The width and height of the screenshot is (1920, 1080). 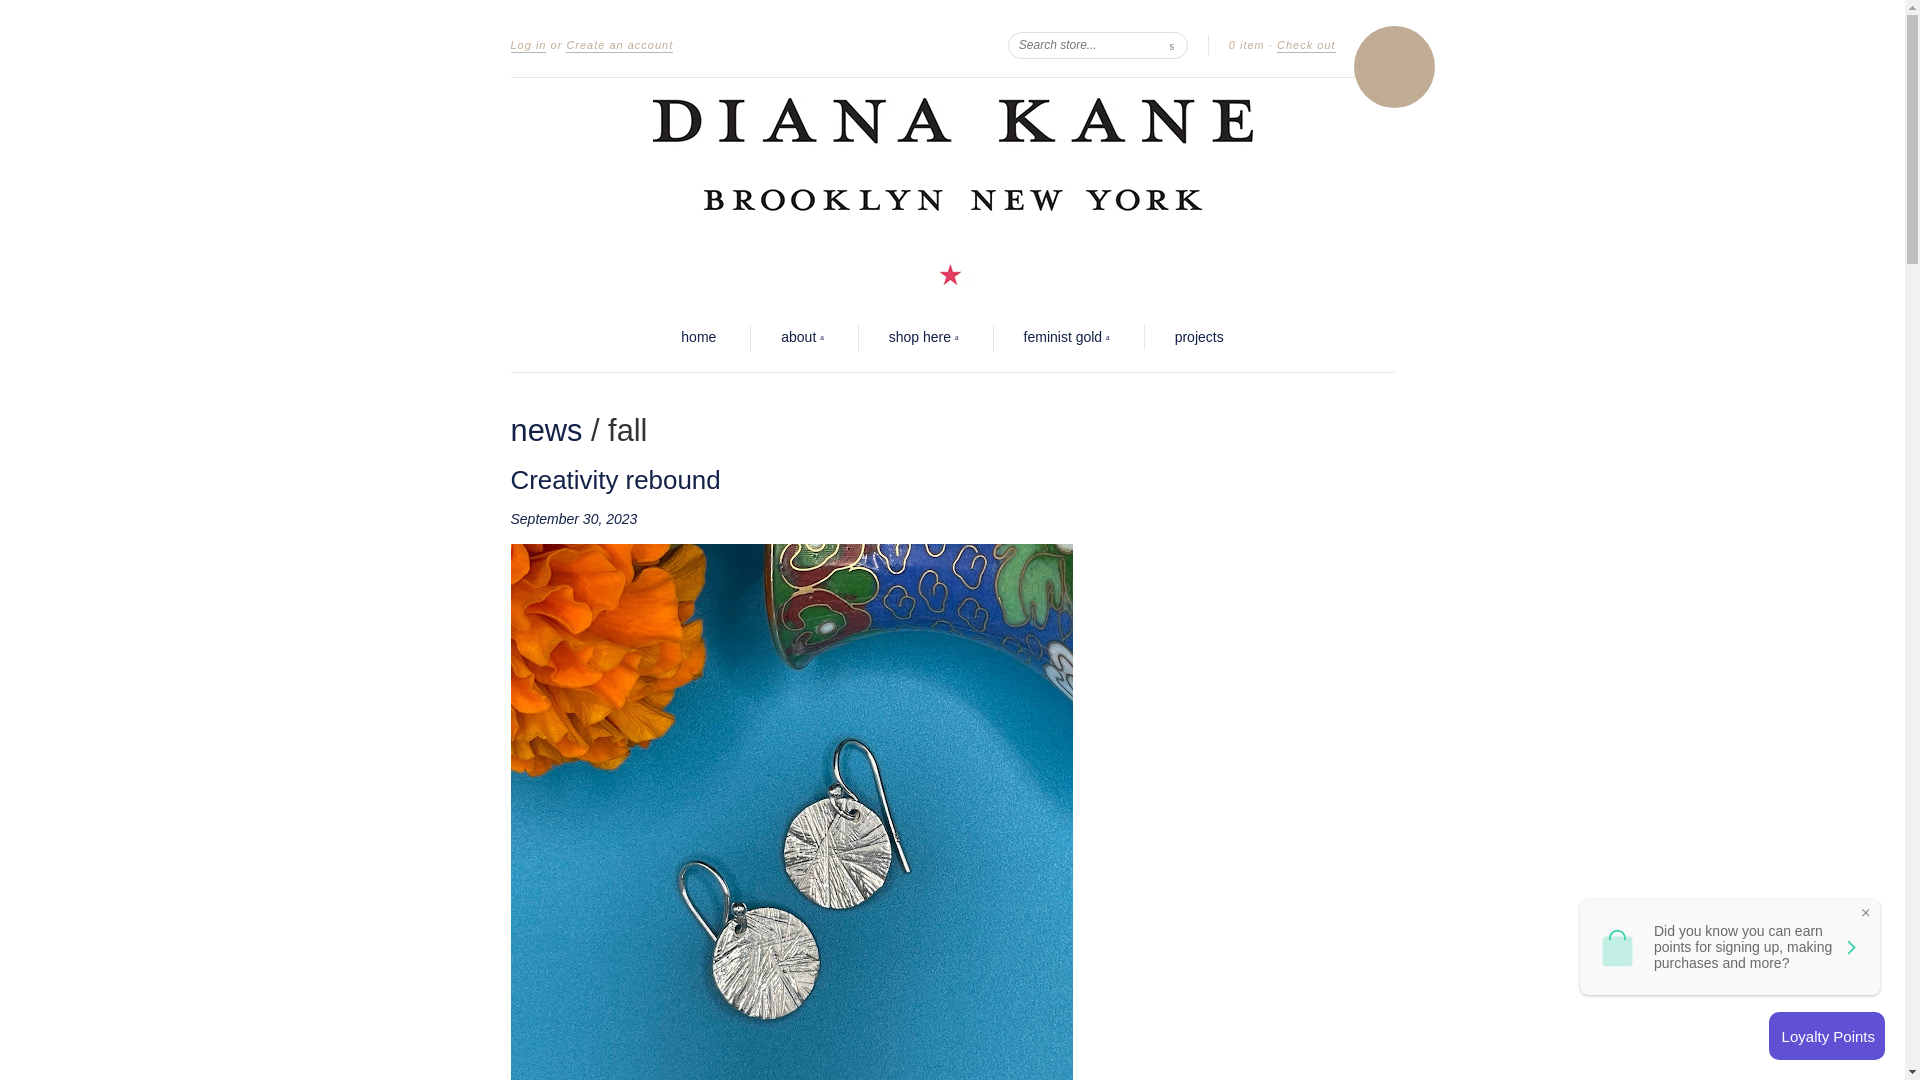 What do you see at coordinates (1306, 45) in the screenshot?
I see `Check out` at bounding box center [1306, 45].